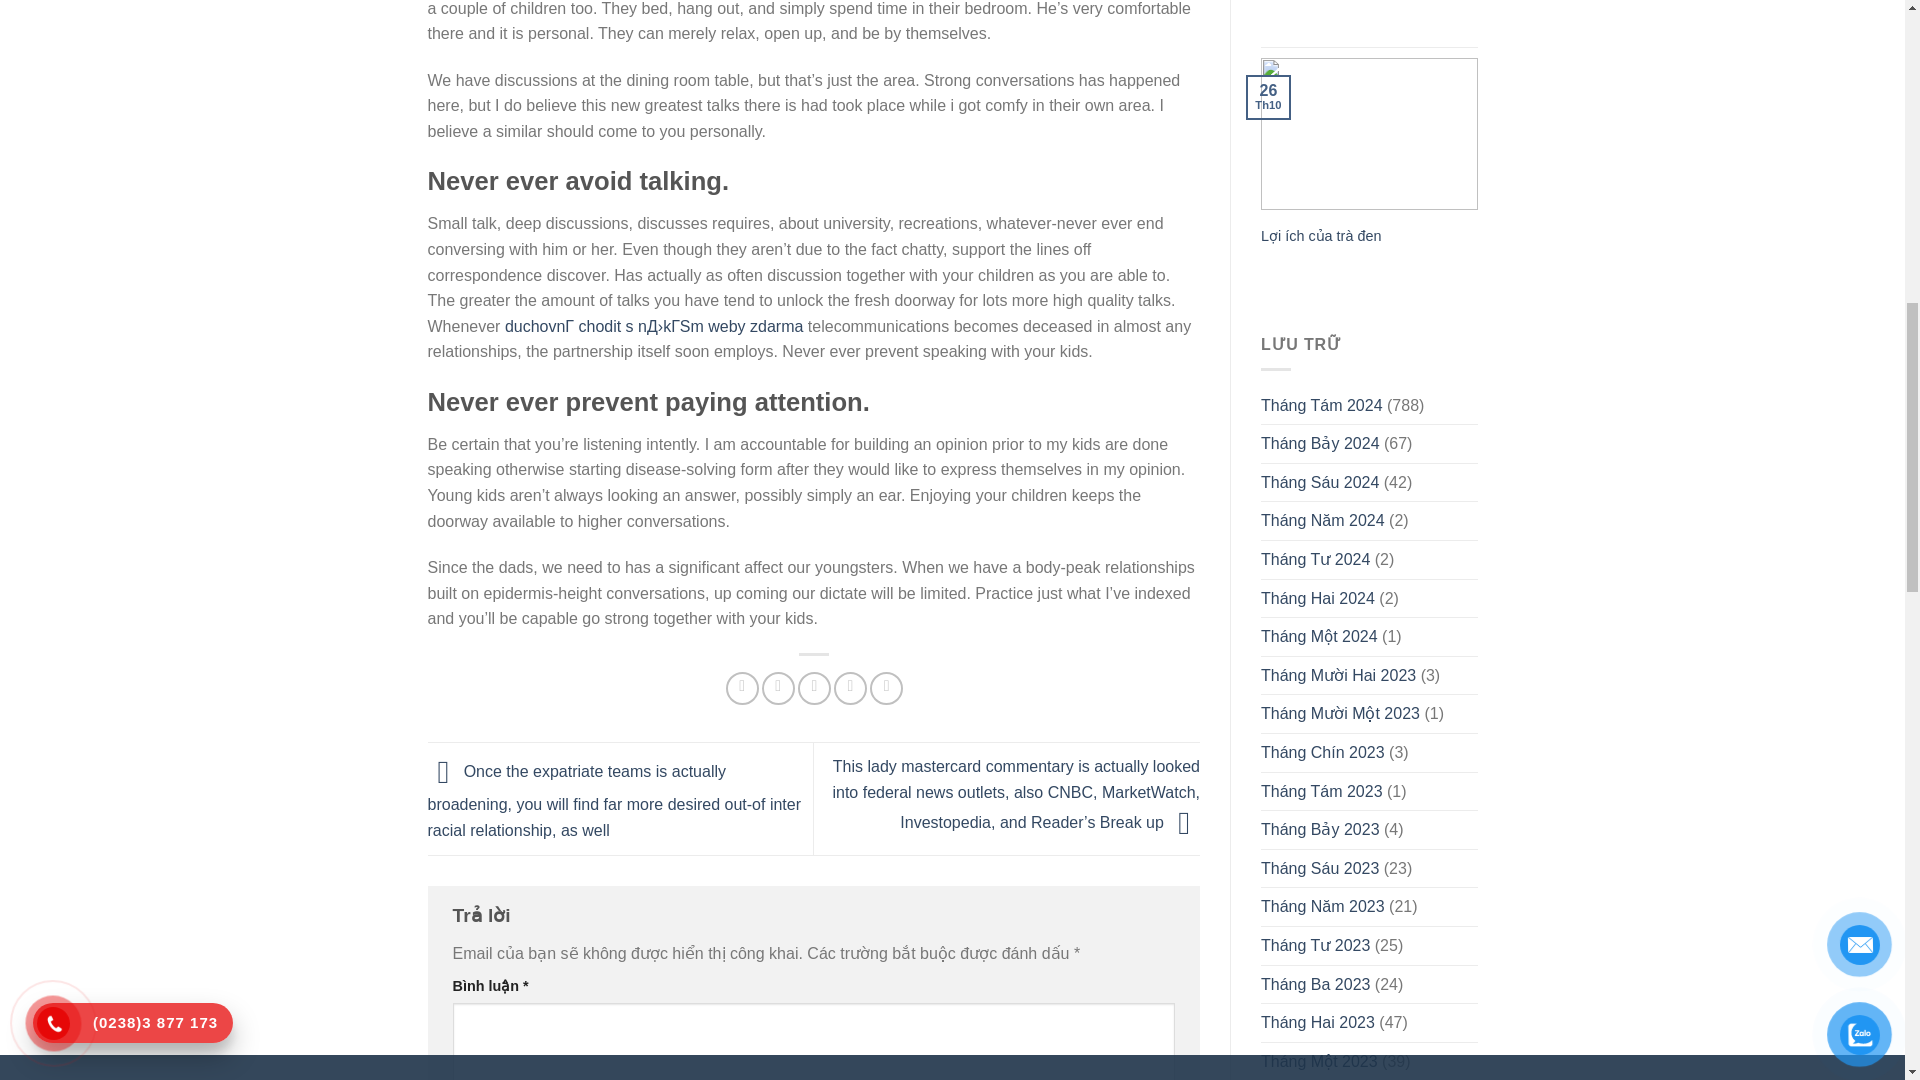 The height and width of the screenshot is (1080, 1920). What do you see at coordinates (850, 688) in the screenshot?
I see `Pin on Pinterest` at bounding box center [850, 688].